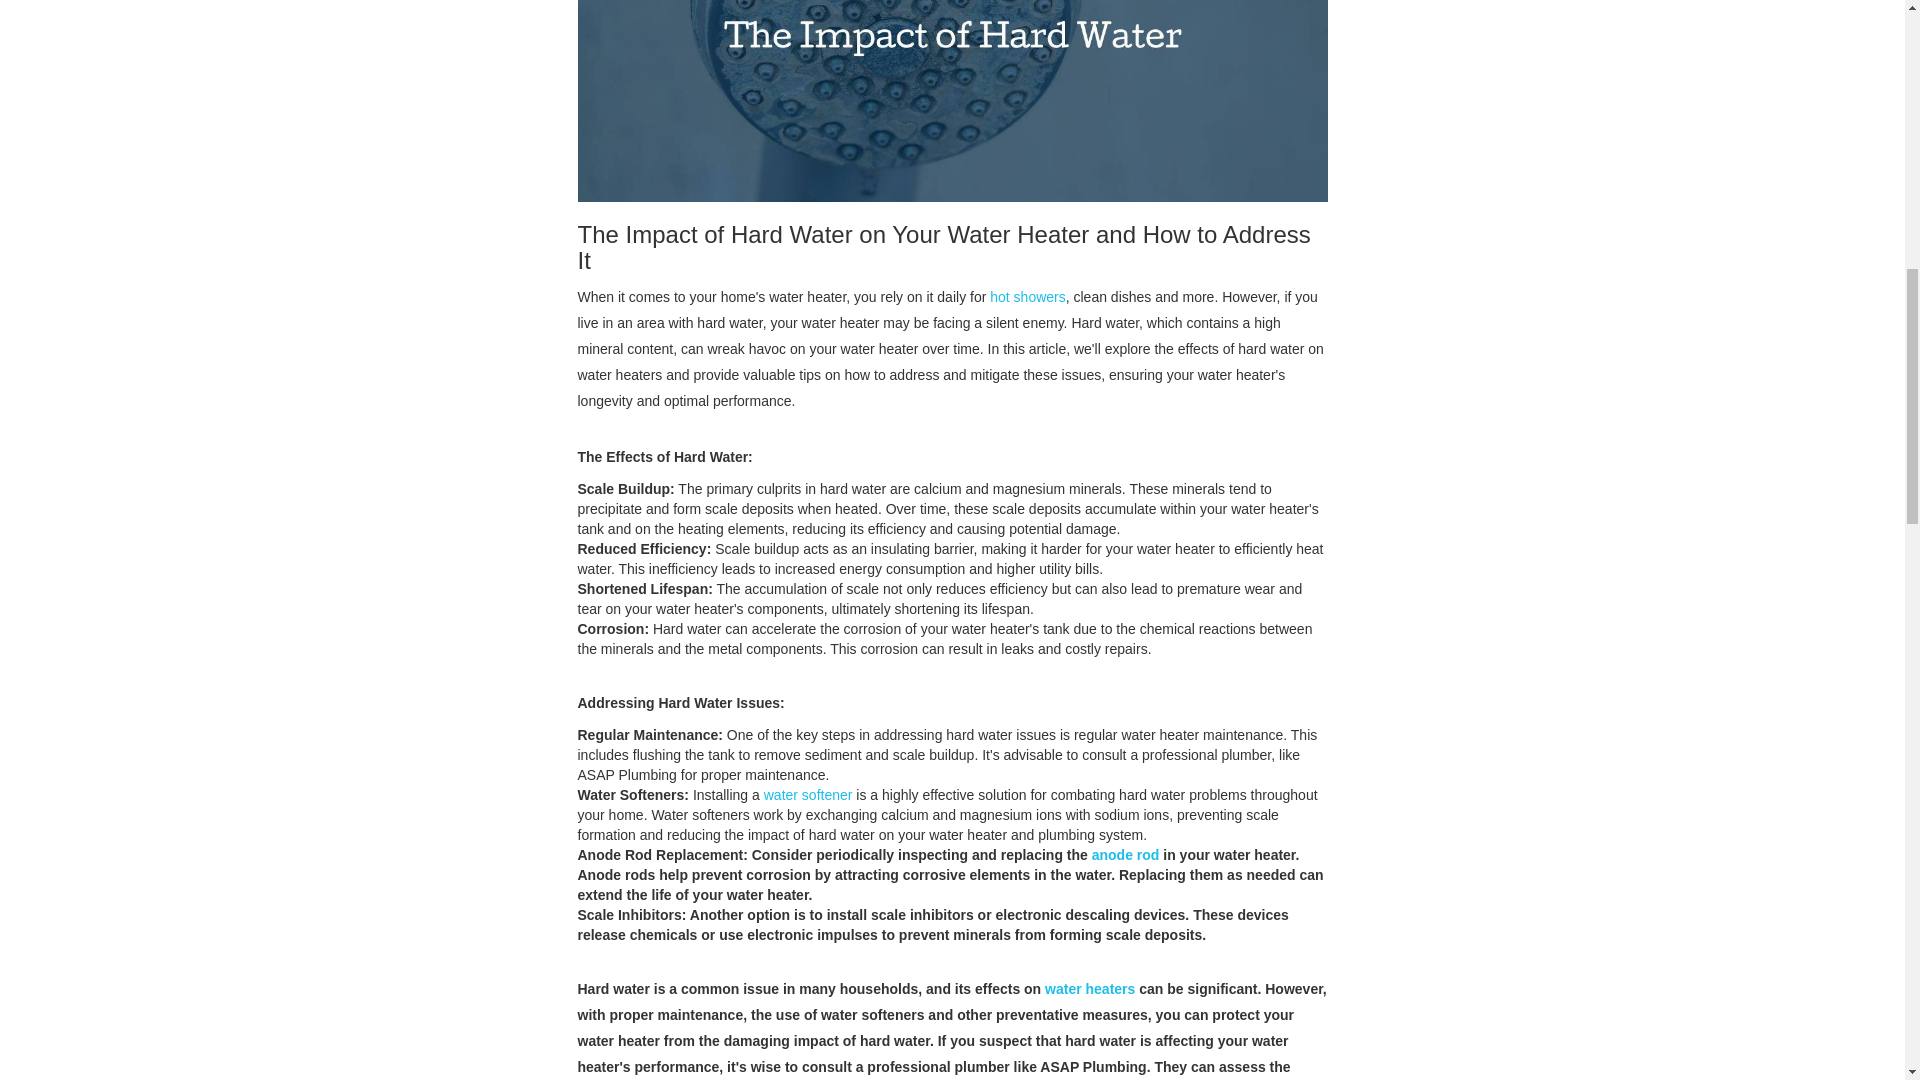 Image resolution: width=1920 pixels, height=1080 pixels. What do you see at coordinates (1126, 854) in the screenshot?
I see `anode rod` at bounding box center [1126, 854].